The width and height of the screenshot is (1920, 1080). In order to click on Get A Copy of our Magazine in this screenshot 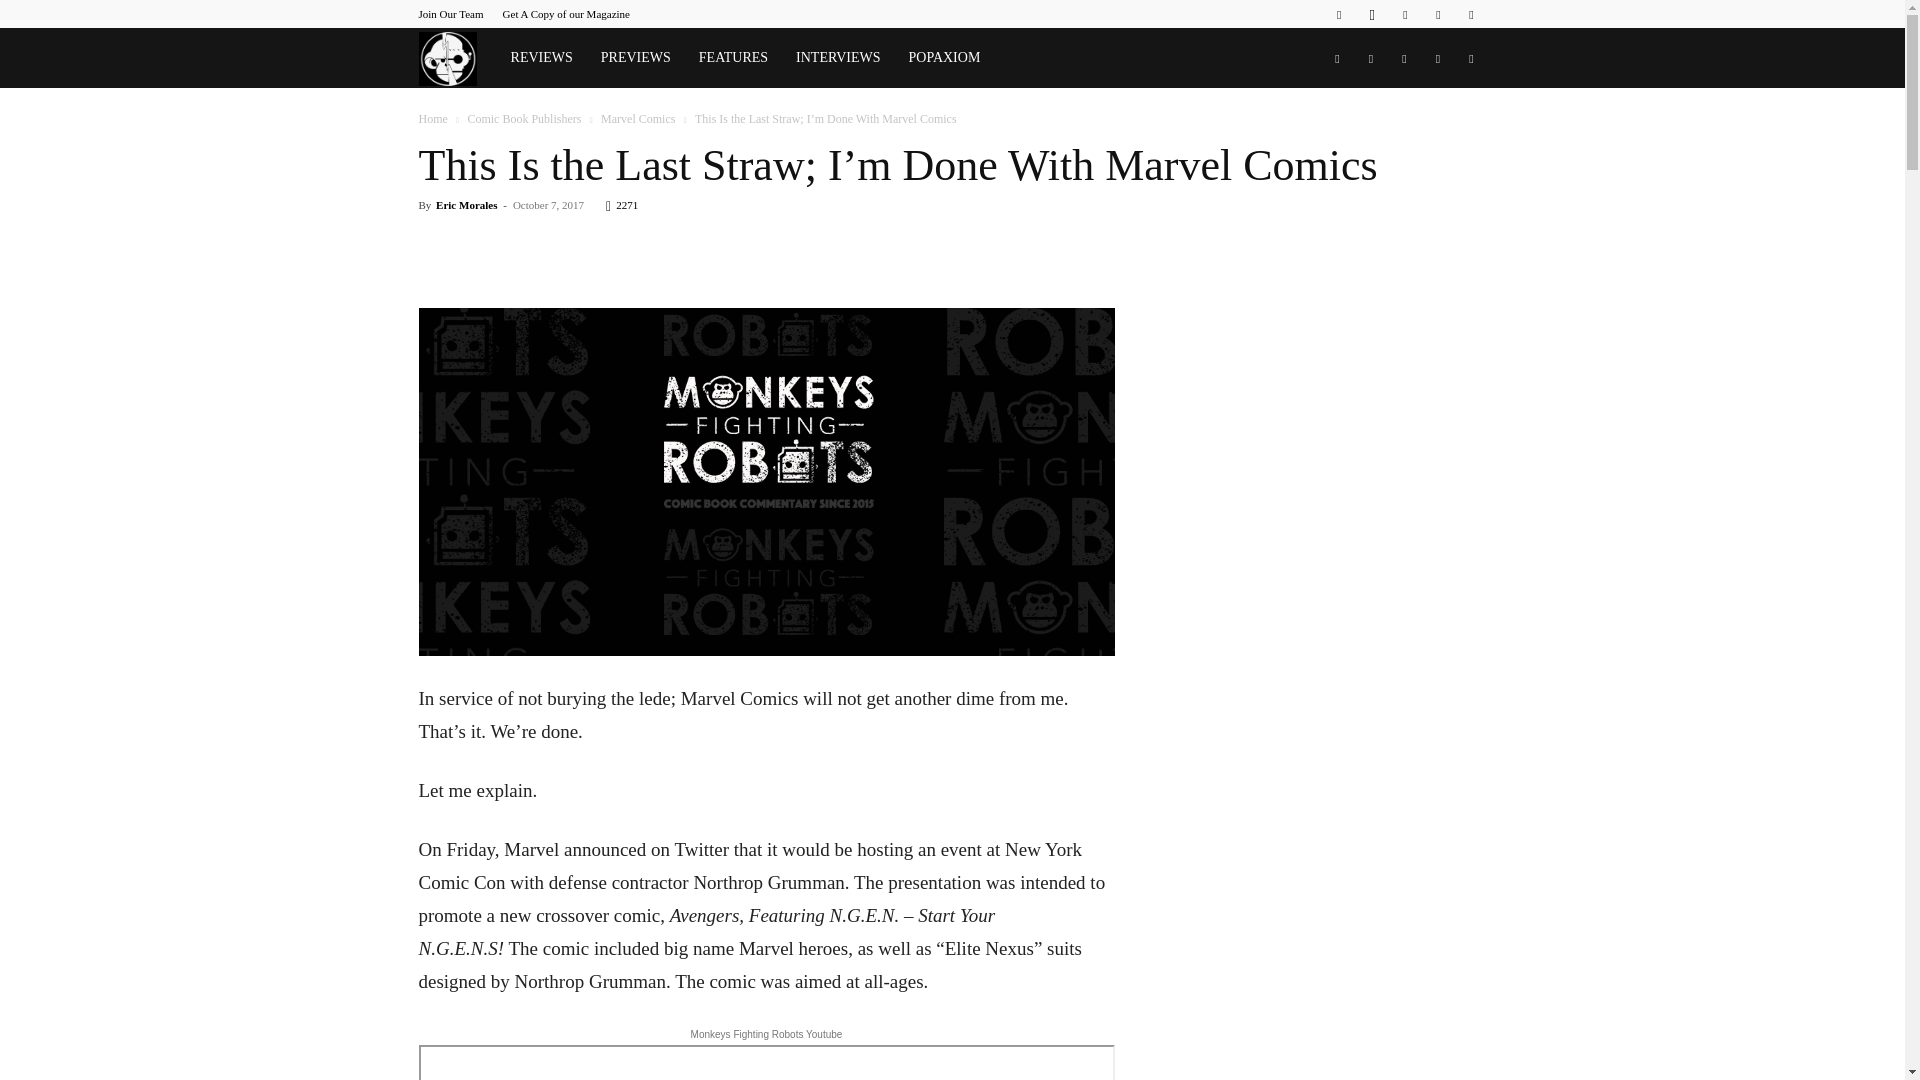, I will do `click(566, 14)`.